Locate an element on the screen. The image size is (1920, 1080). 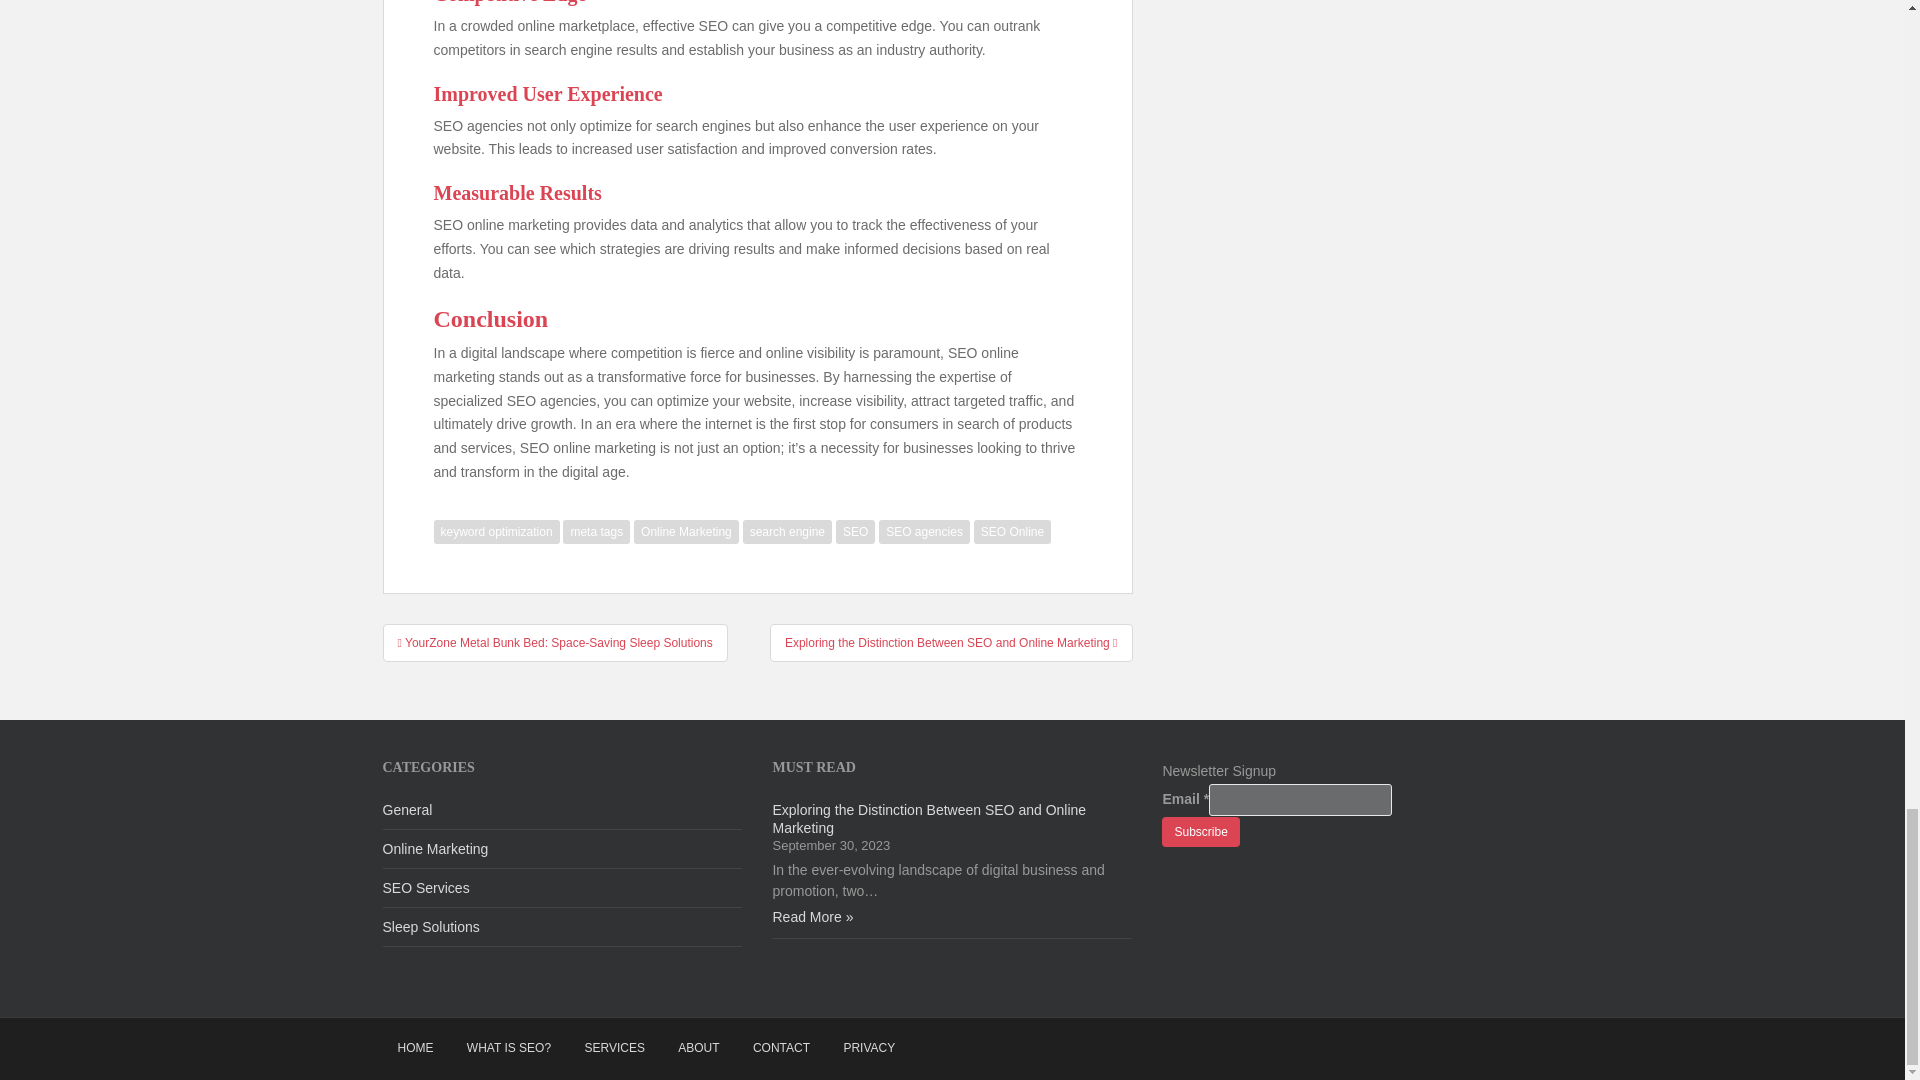
keyword optimization is located at coordinates (496, 532).